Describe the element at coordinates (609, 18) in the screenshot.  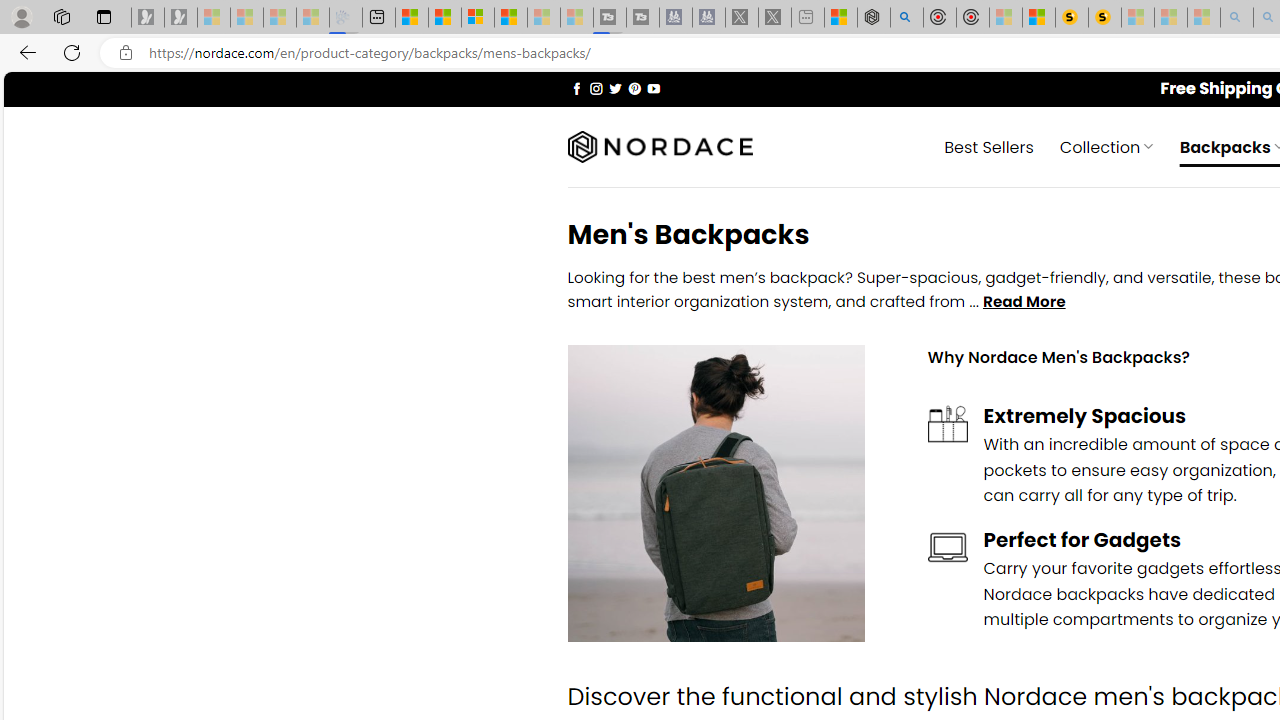
I see `Streaming Coverage | T3 - Sleeping` at that location.